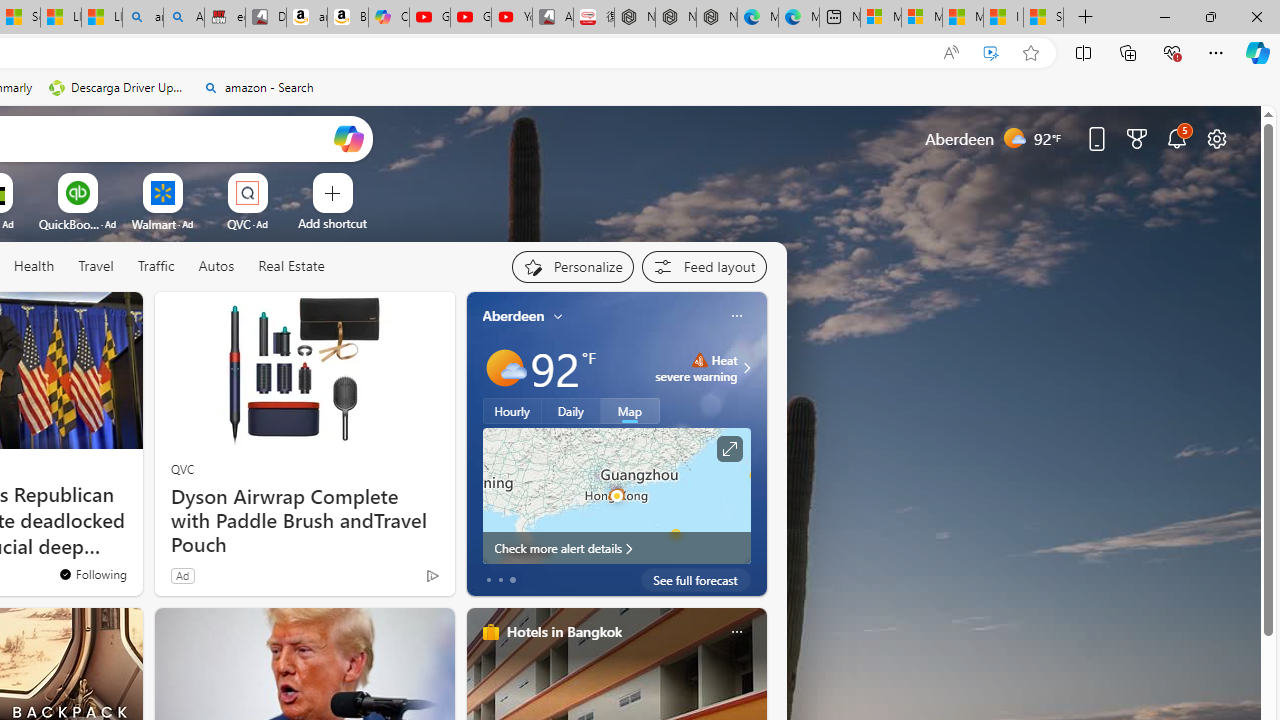 The image size is (1280, 720). Describe the element at coordinates (512, 18) in the screenshot. I see `YouTube Kids - An App Created for Kids to Explore Content` at that location.